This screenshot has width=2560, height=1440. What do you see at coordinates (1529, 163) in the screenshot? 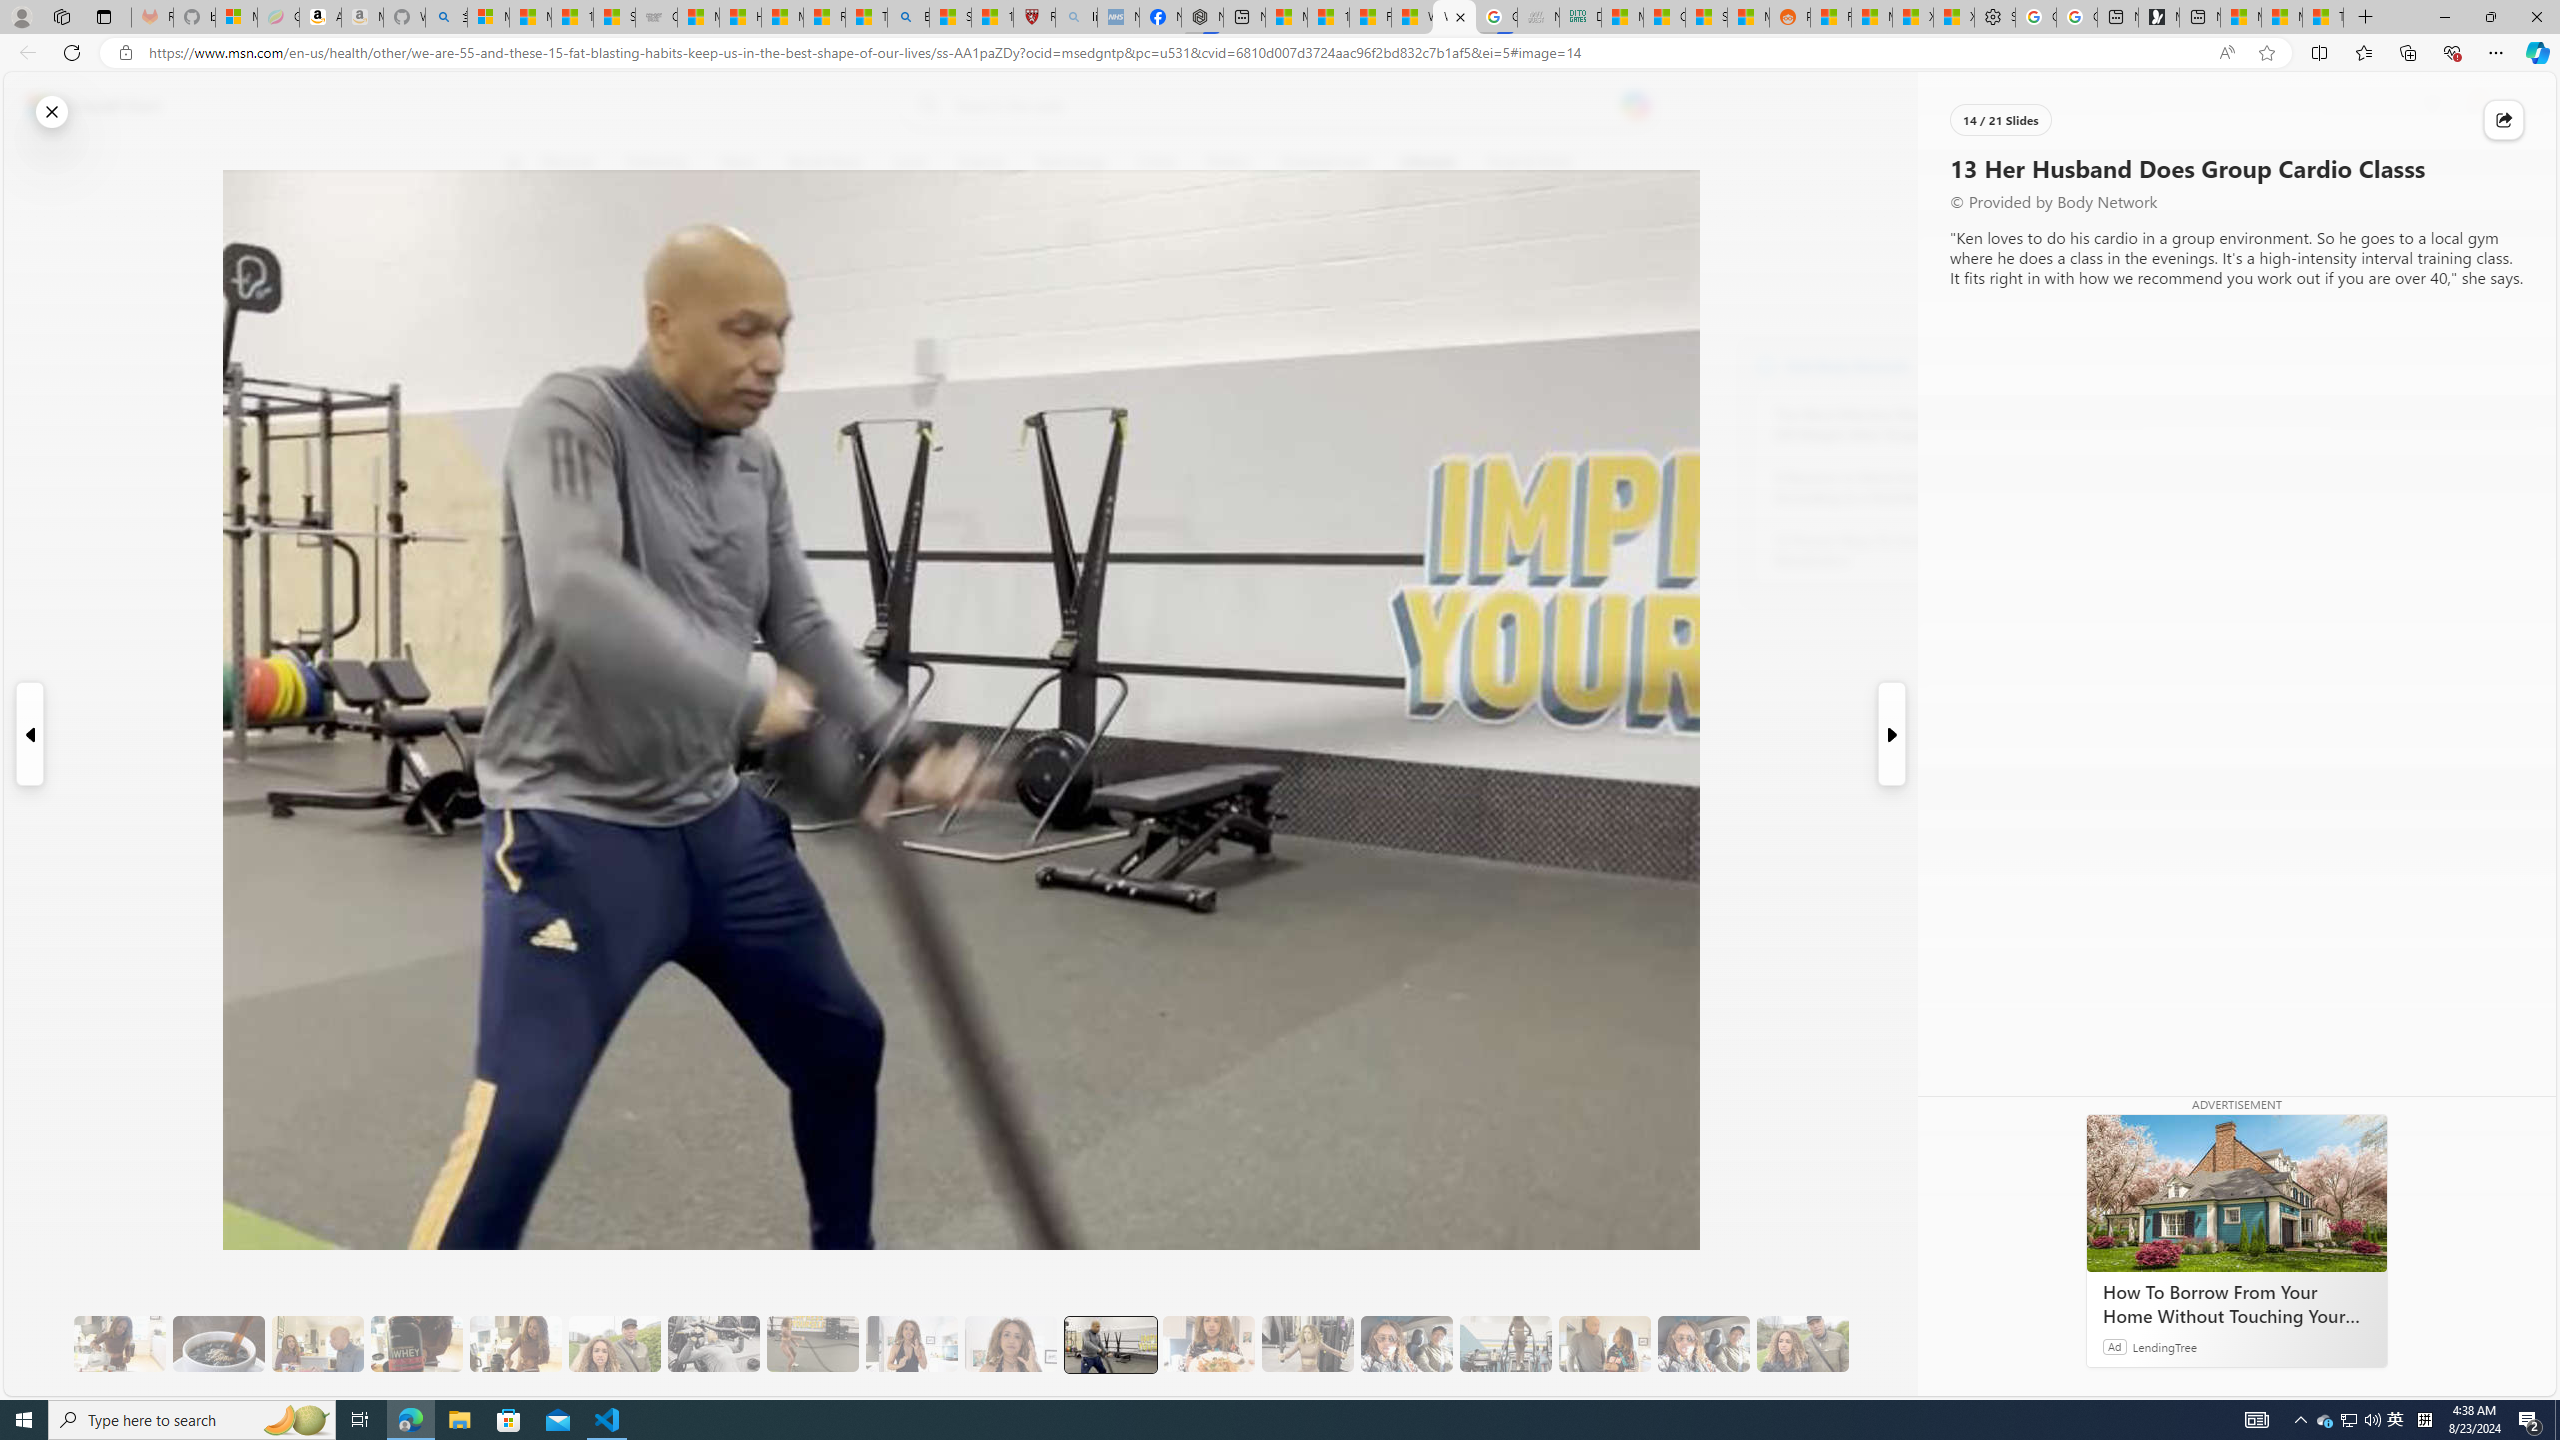
I see `Food & Drink` at bounding box center [1529, 163].